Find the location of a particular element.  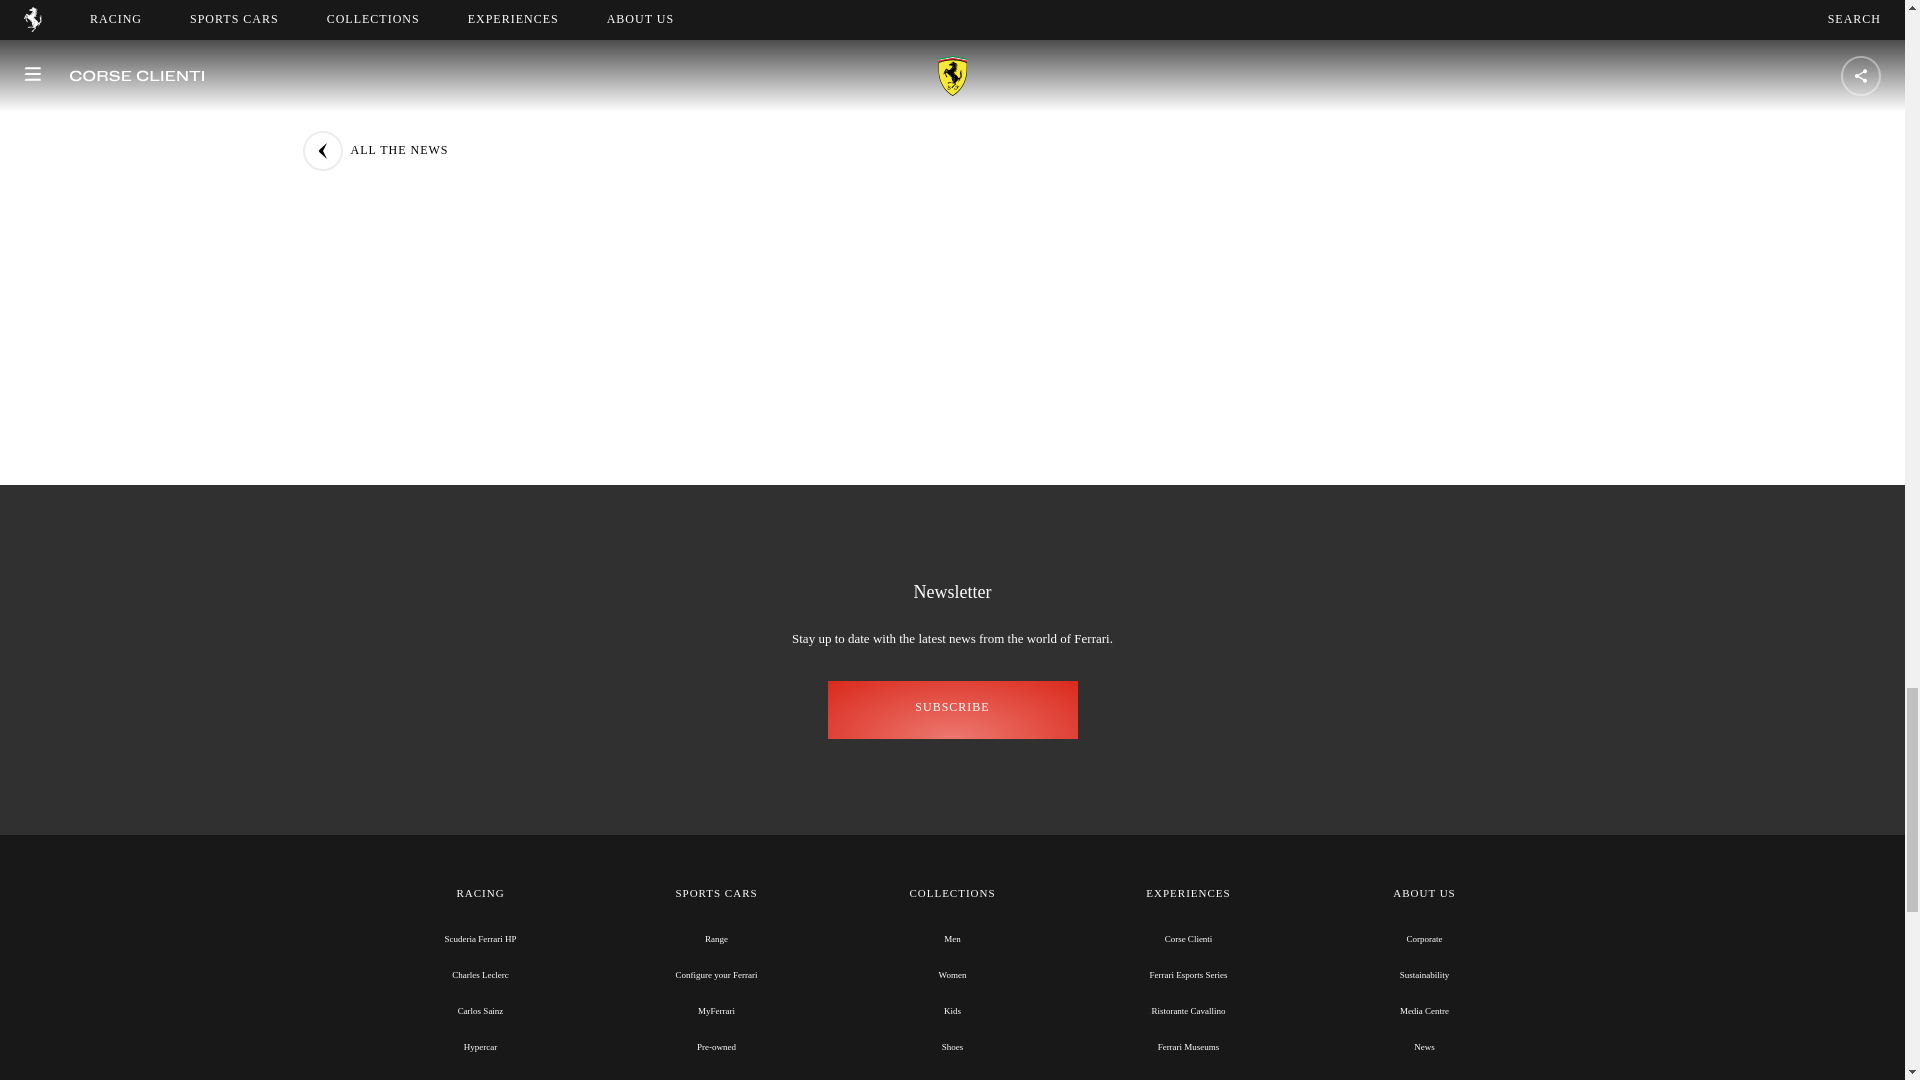

SPORTS CARS is located at coordinates (716, 894).